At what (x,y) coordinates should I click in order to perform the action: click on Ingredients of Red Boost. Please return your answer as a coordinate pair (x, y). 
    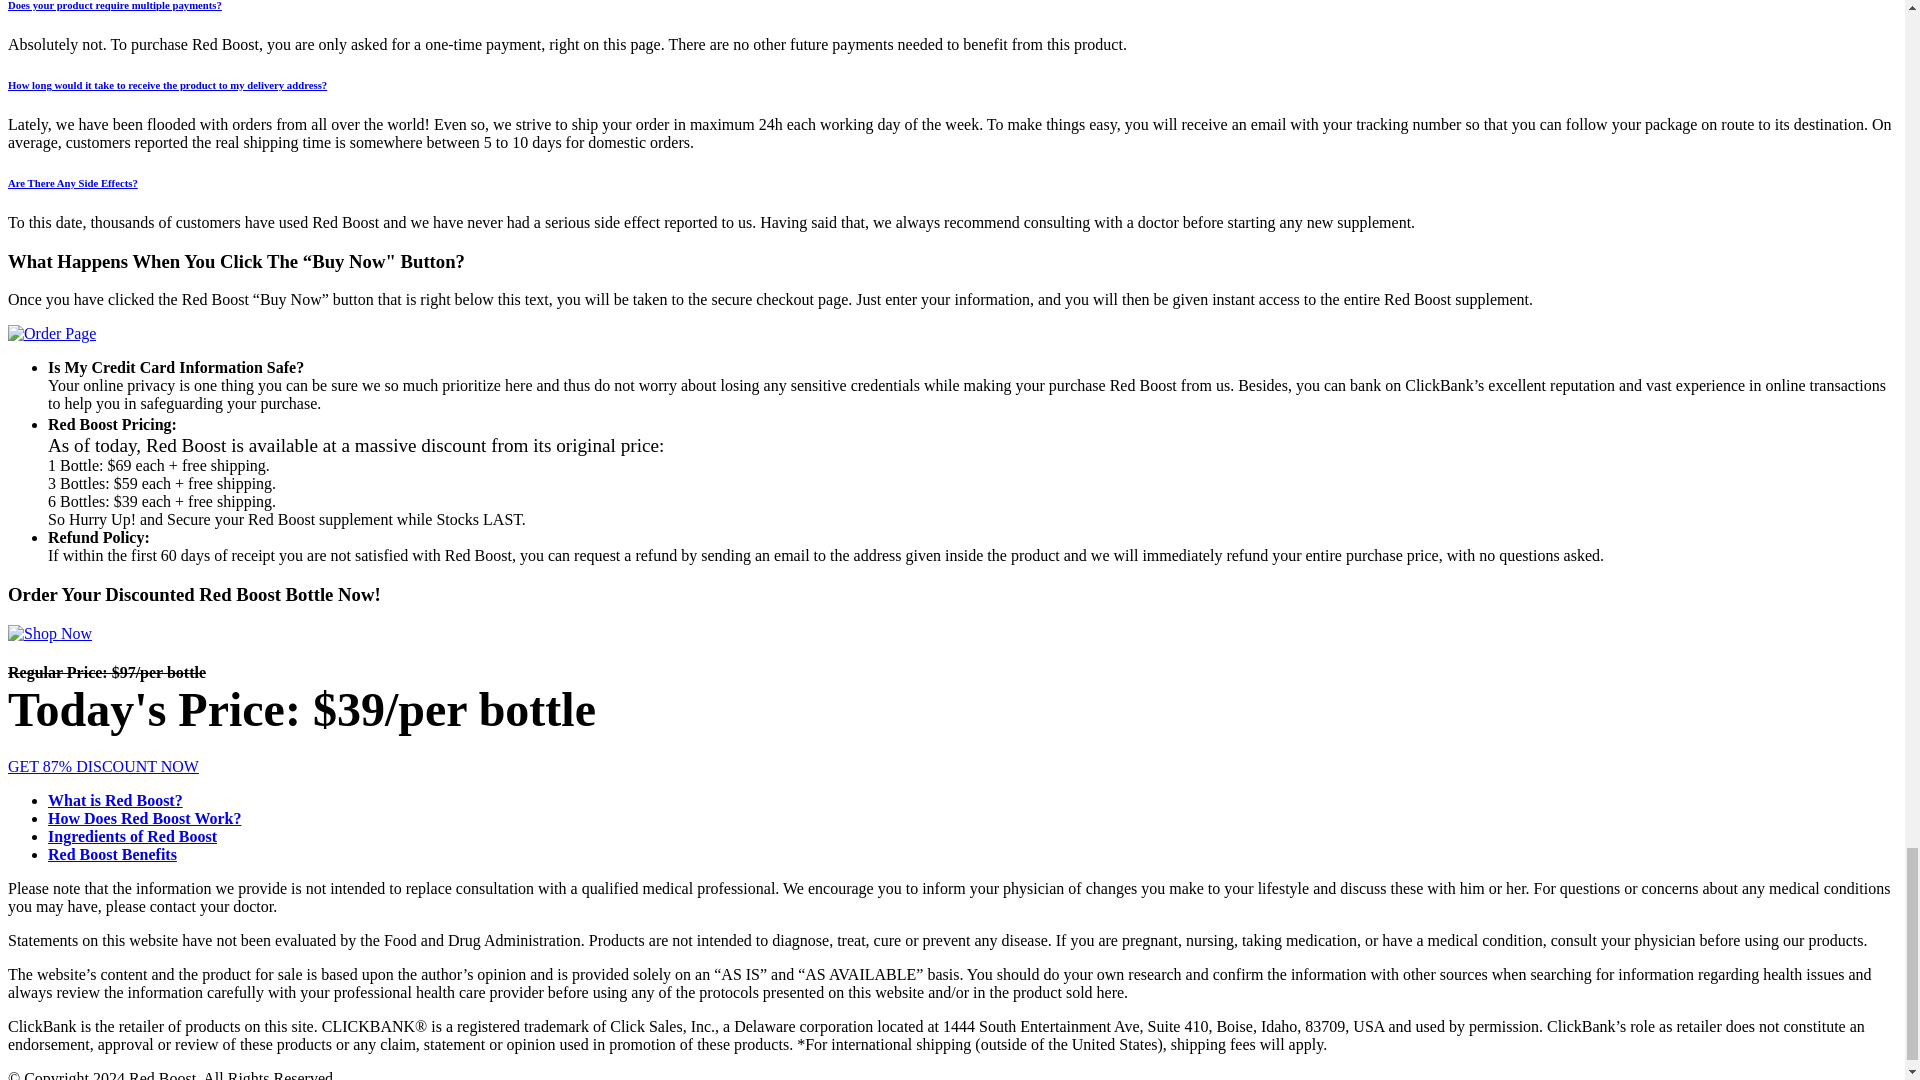
    Looking at the image, I should click on (132, 836).